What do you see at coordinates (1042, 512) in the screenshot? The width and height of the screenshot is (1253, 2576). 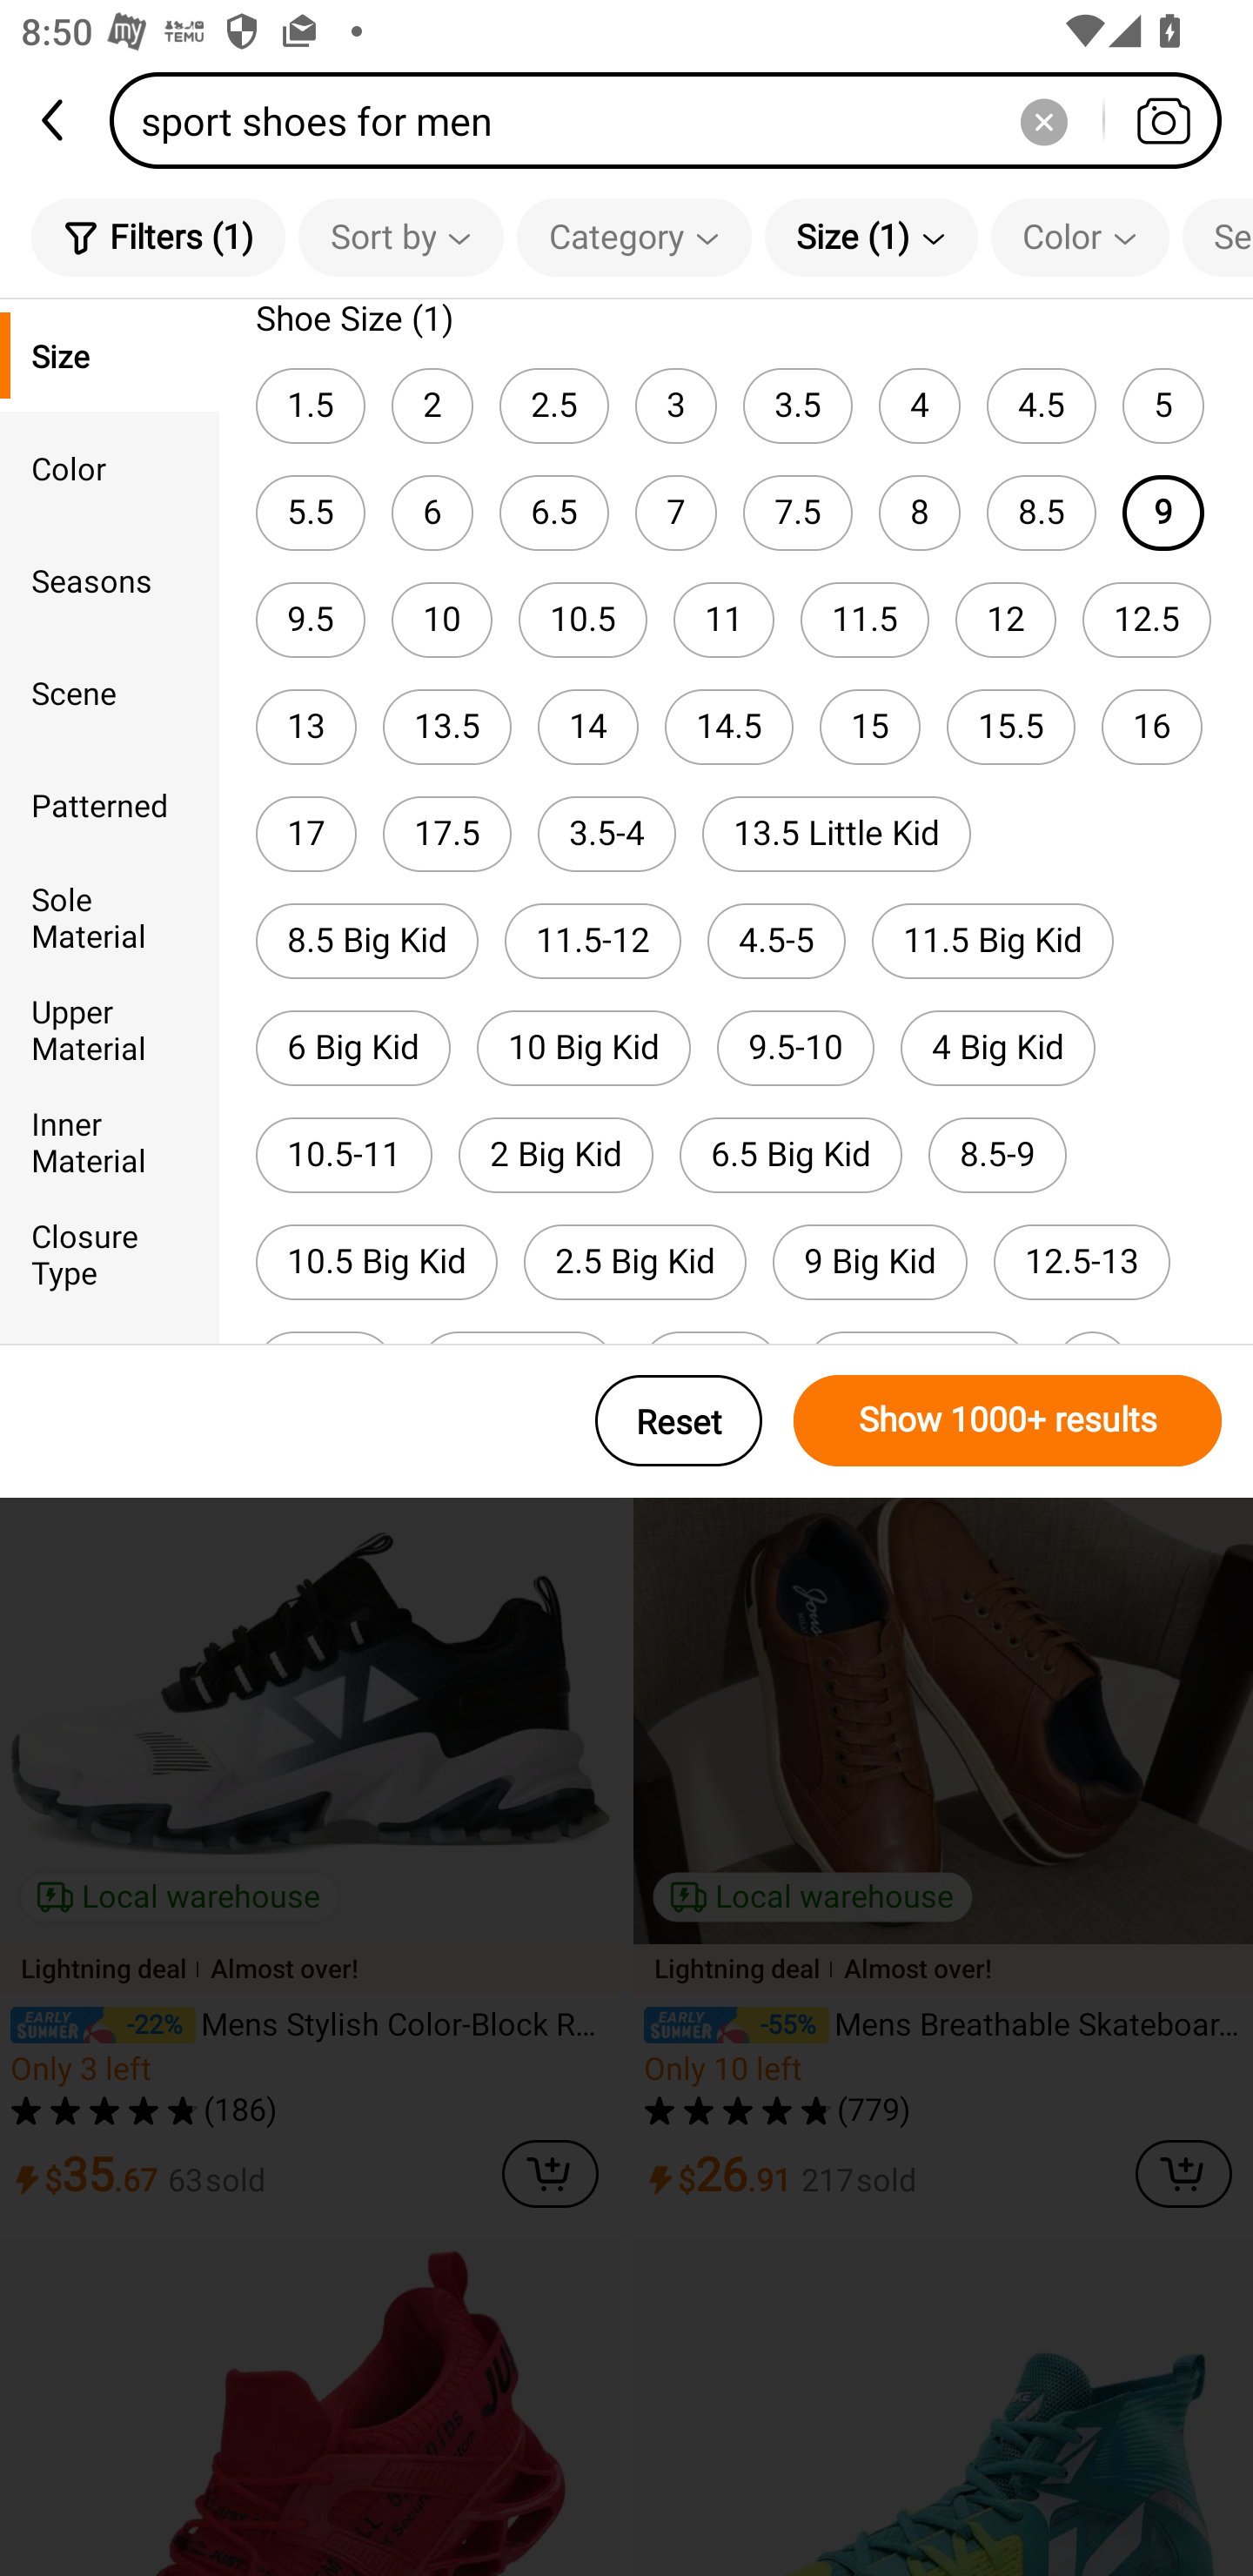 I see `8.5` at bounding box center [1042, 512].